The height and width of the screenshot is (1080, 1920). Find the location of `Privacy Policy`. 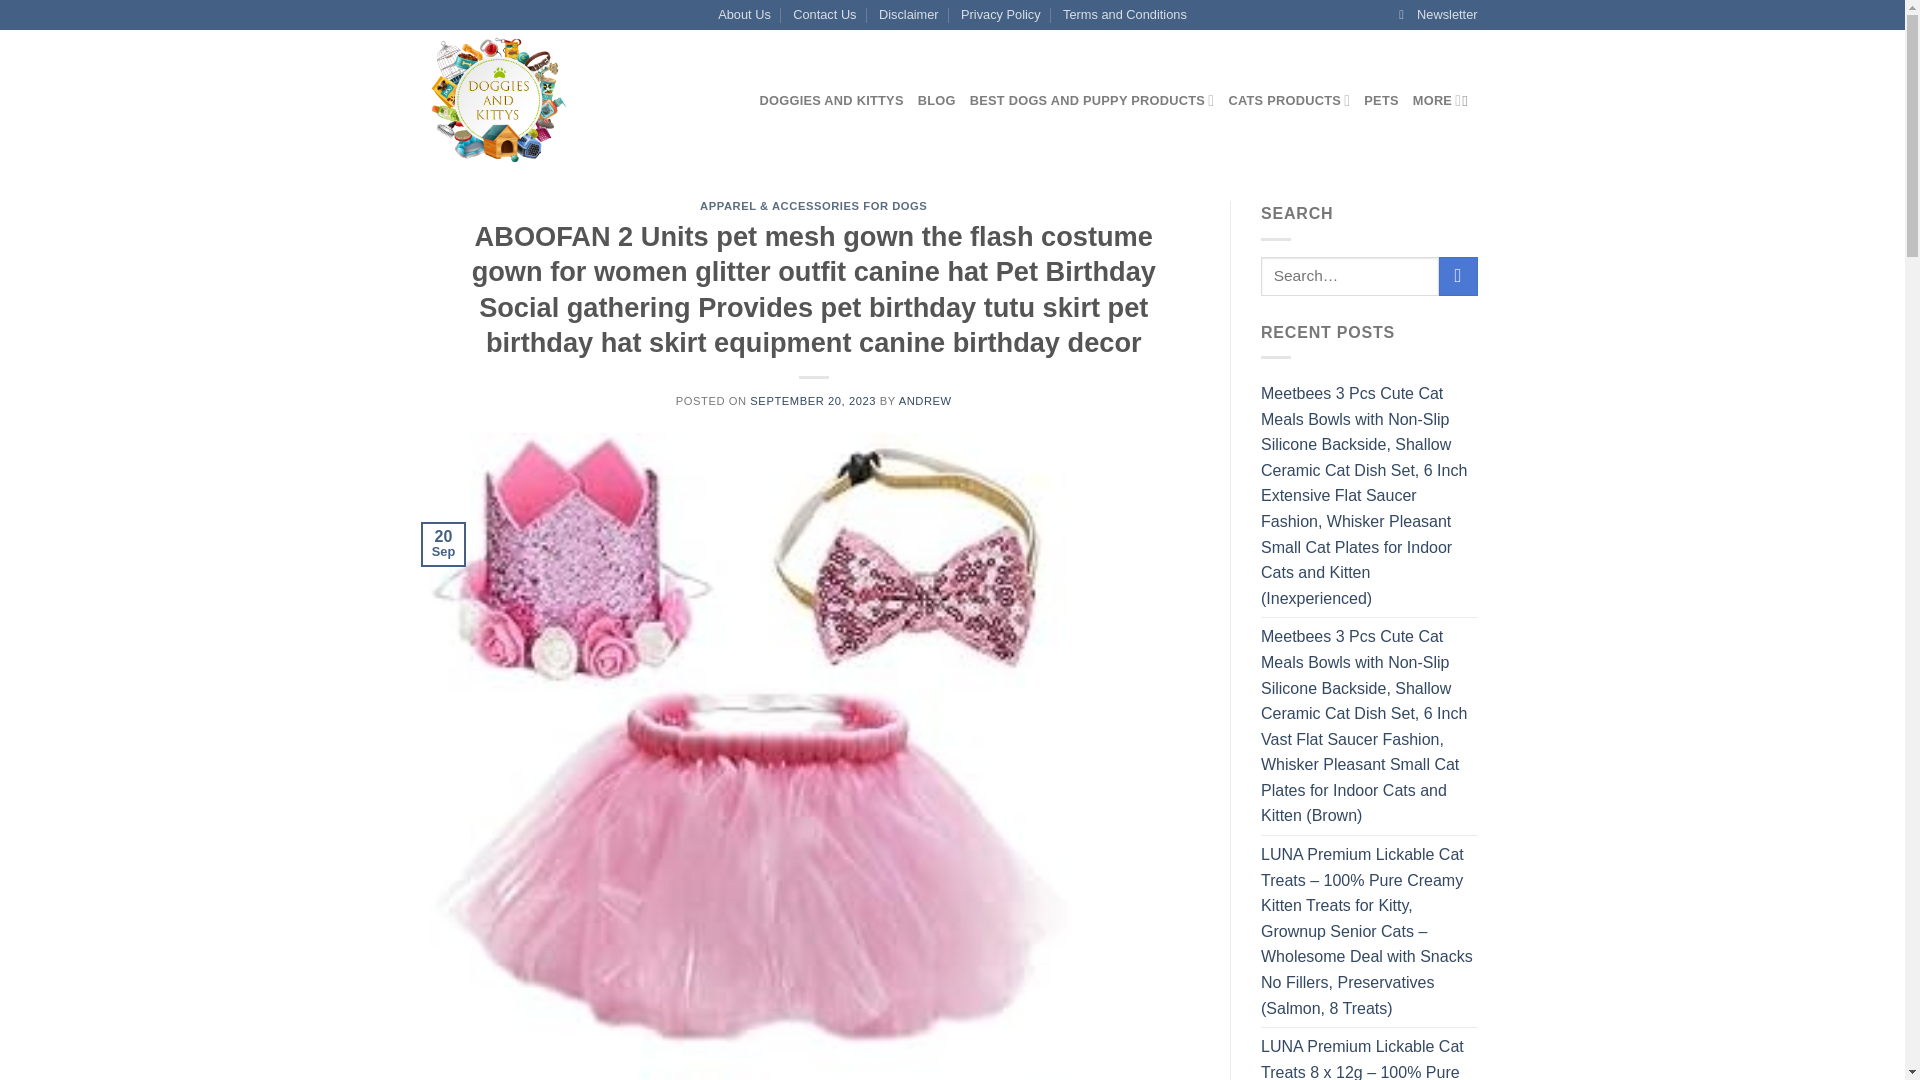

Privacy Policy is located at coordinates (1000, 15).